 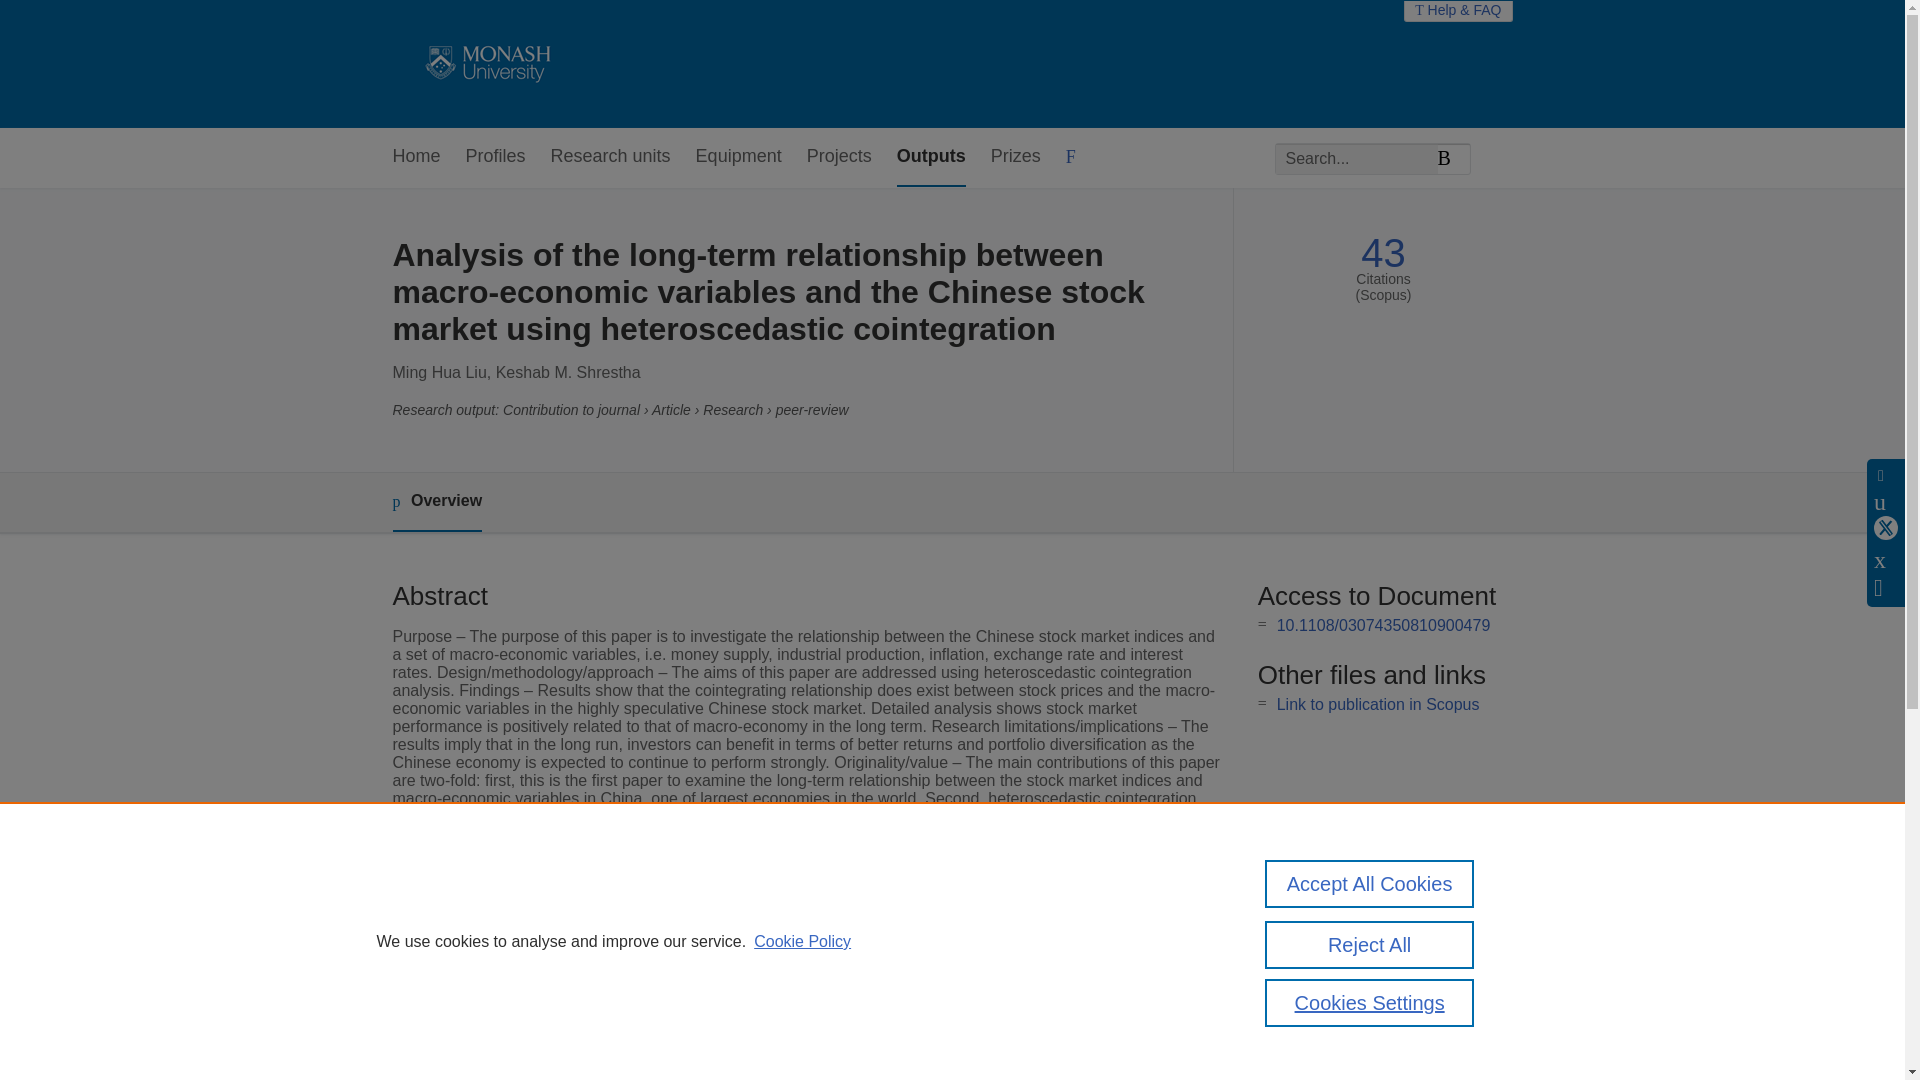 I want to click on Projects, so click(x=838, y=157).